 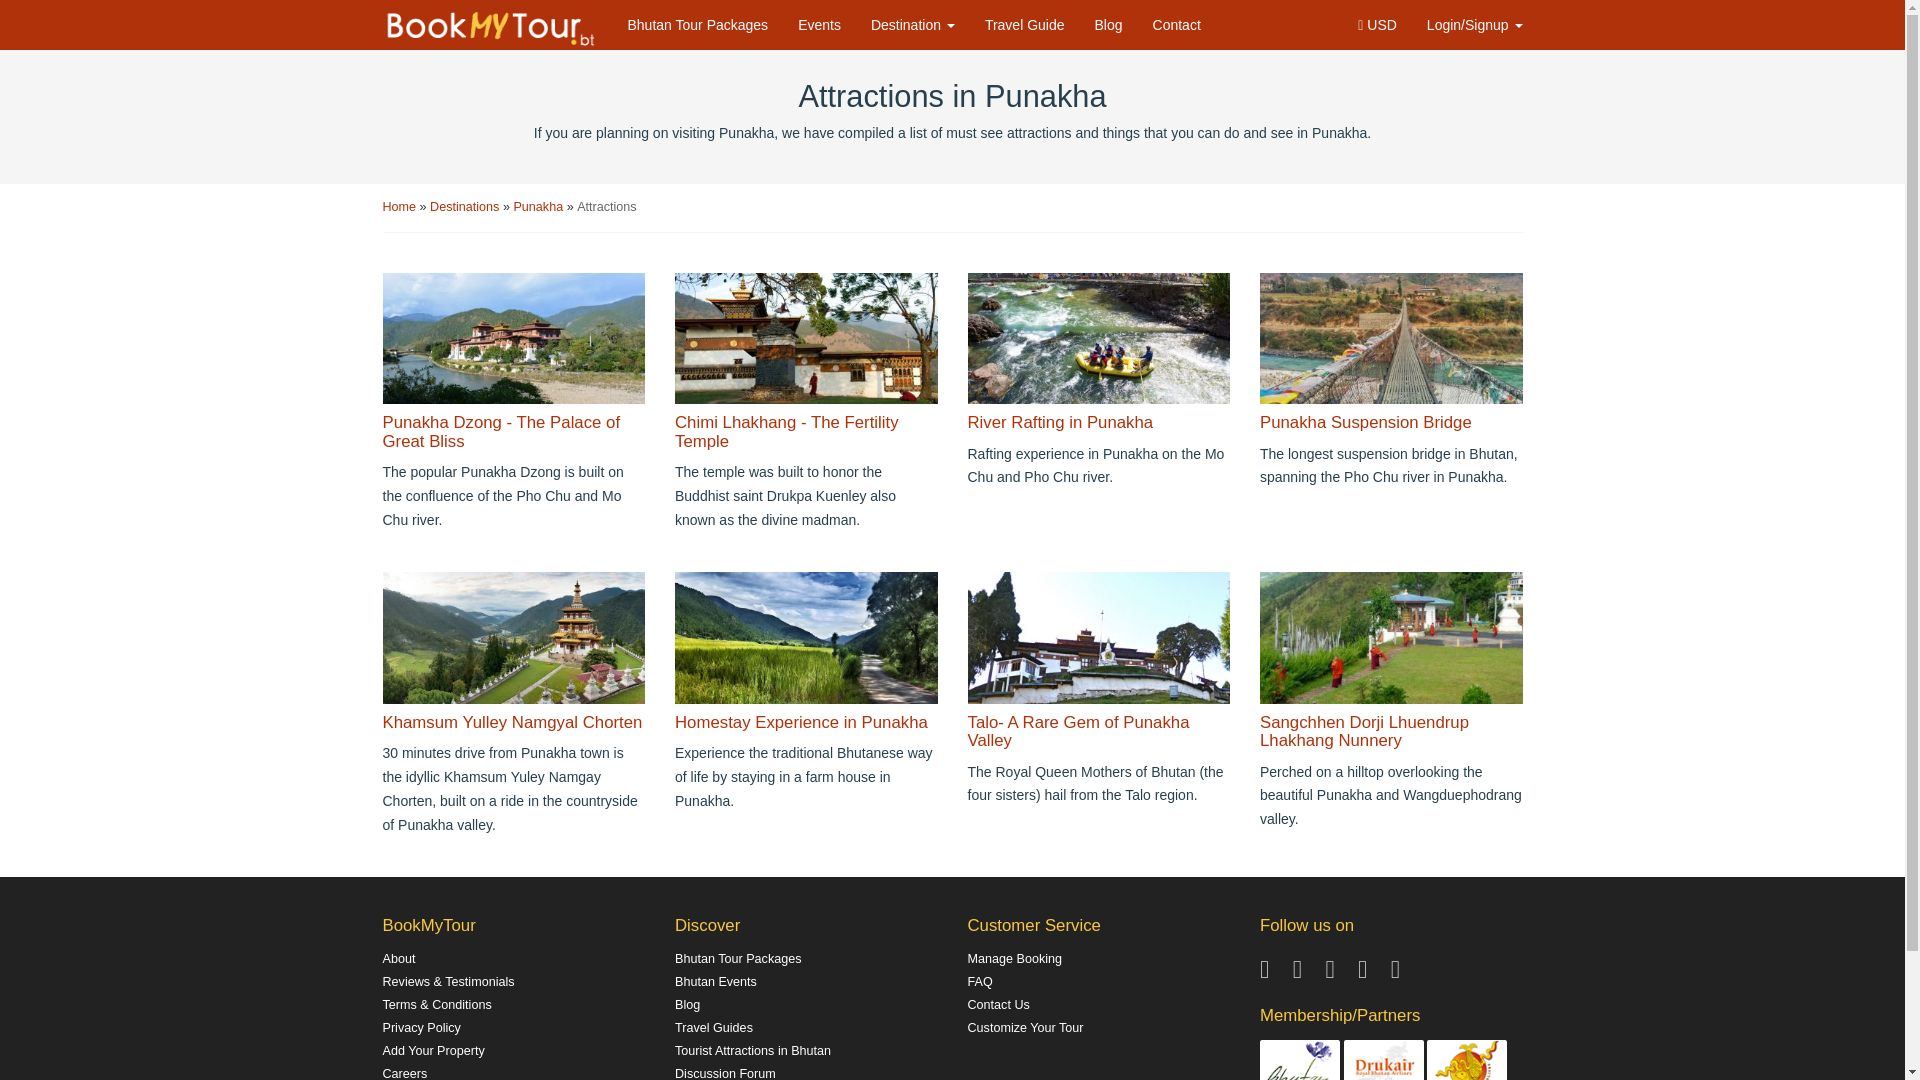 I want to click on Travel Guide, so click(x=1024, y=24).